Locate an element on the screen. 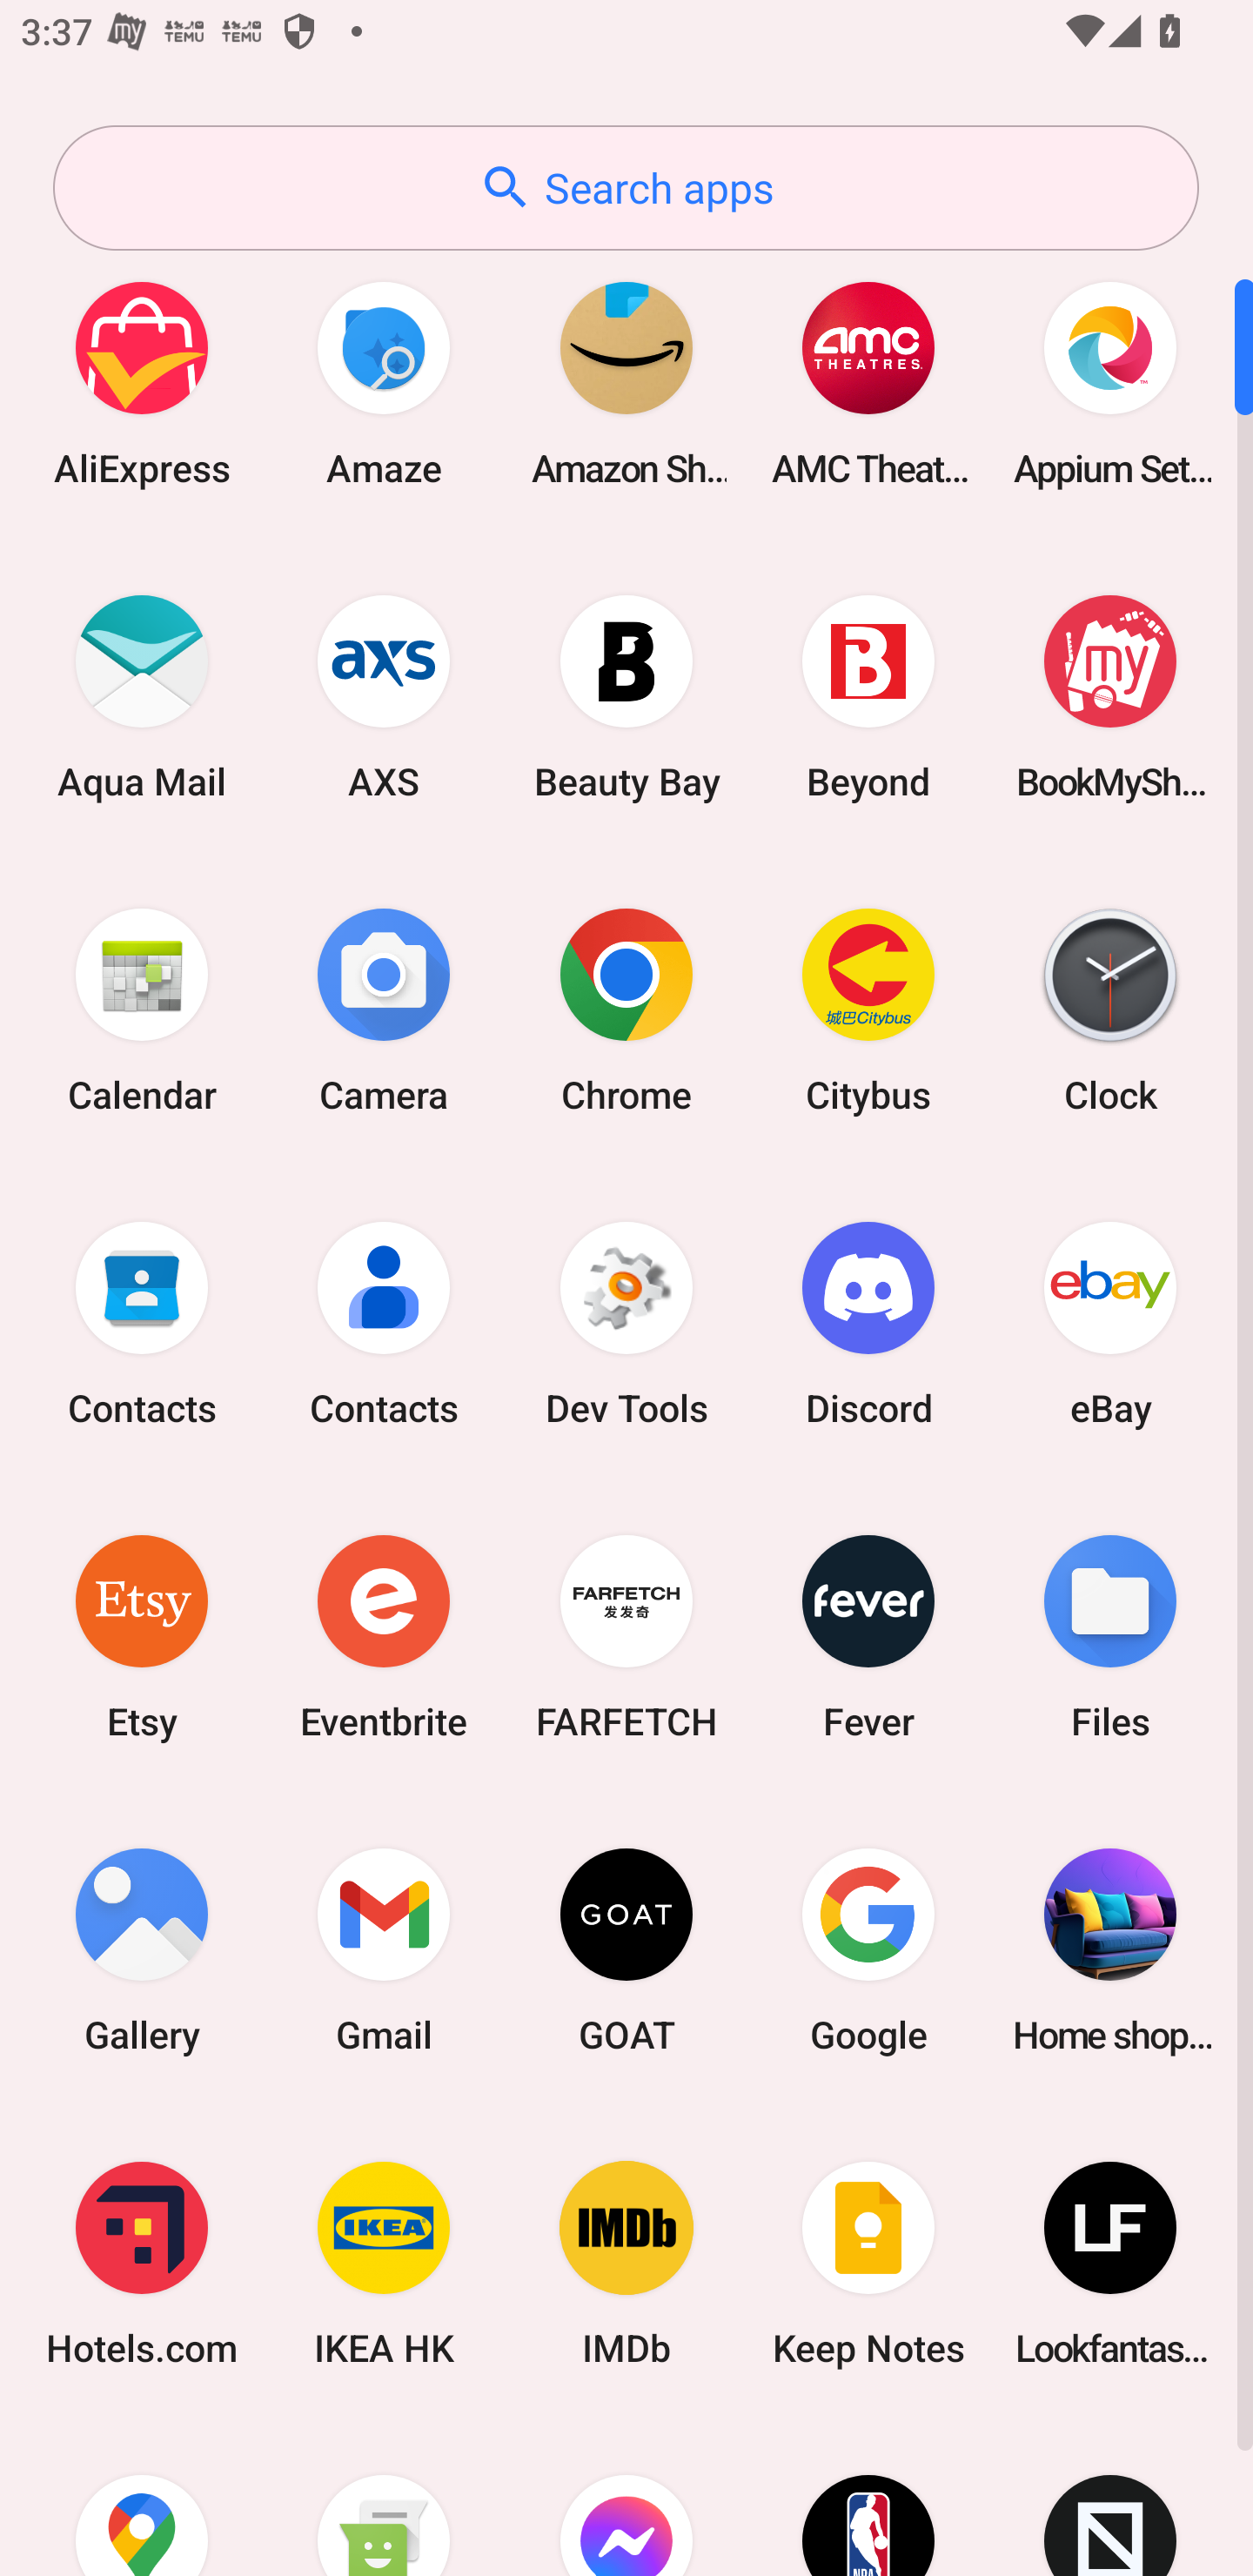  Contacts is located at coordinates (384, 1323).